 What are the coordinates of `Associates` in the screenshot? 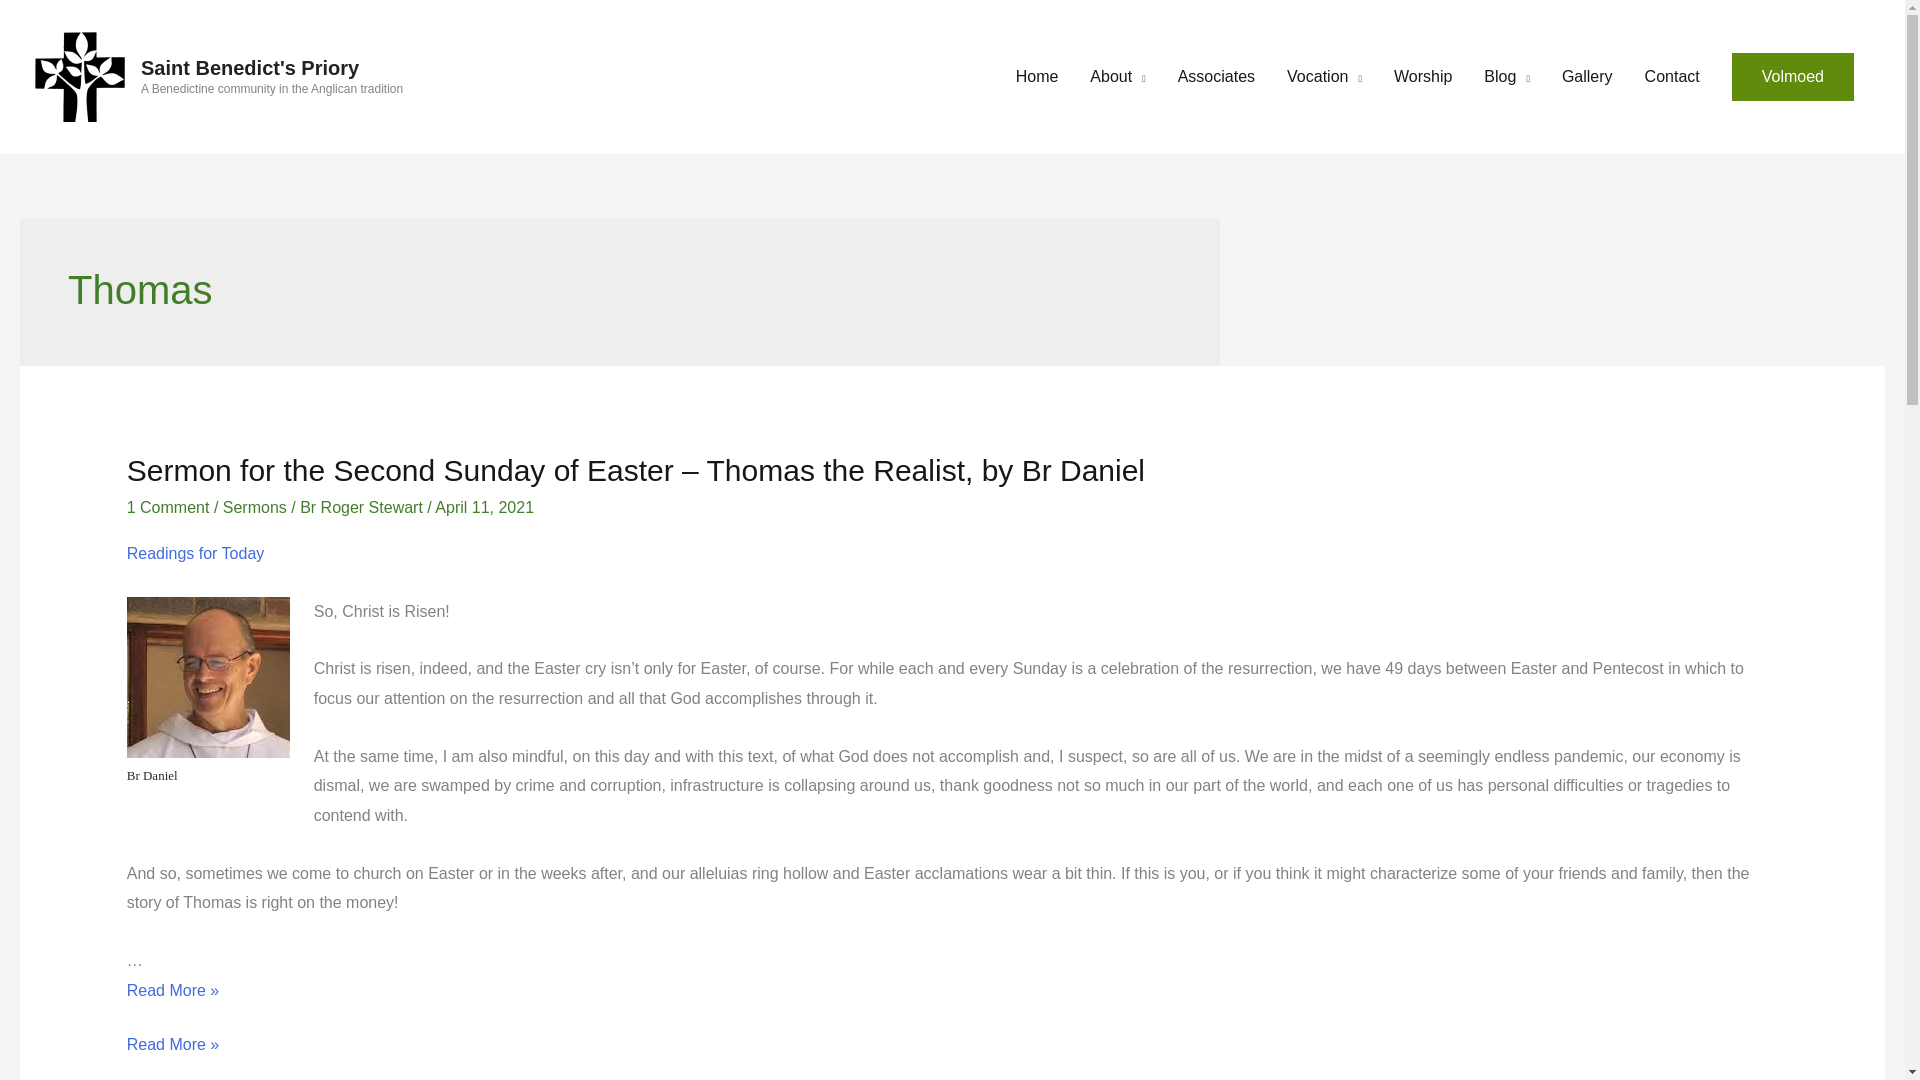 It's located at (1216, 77).